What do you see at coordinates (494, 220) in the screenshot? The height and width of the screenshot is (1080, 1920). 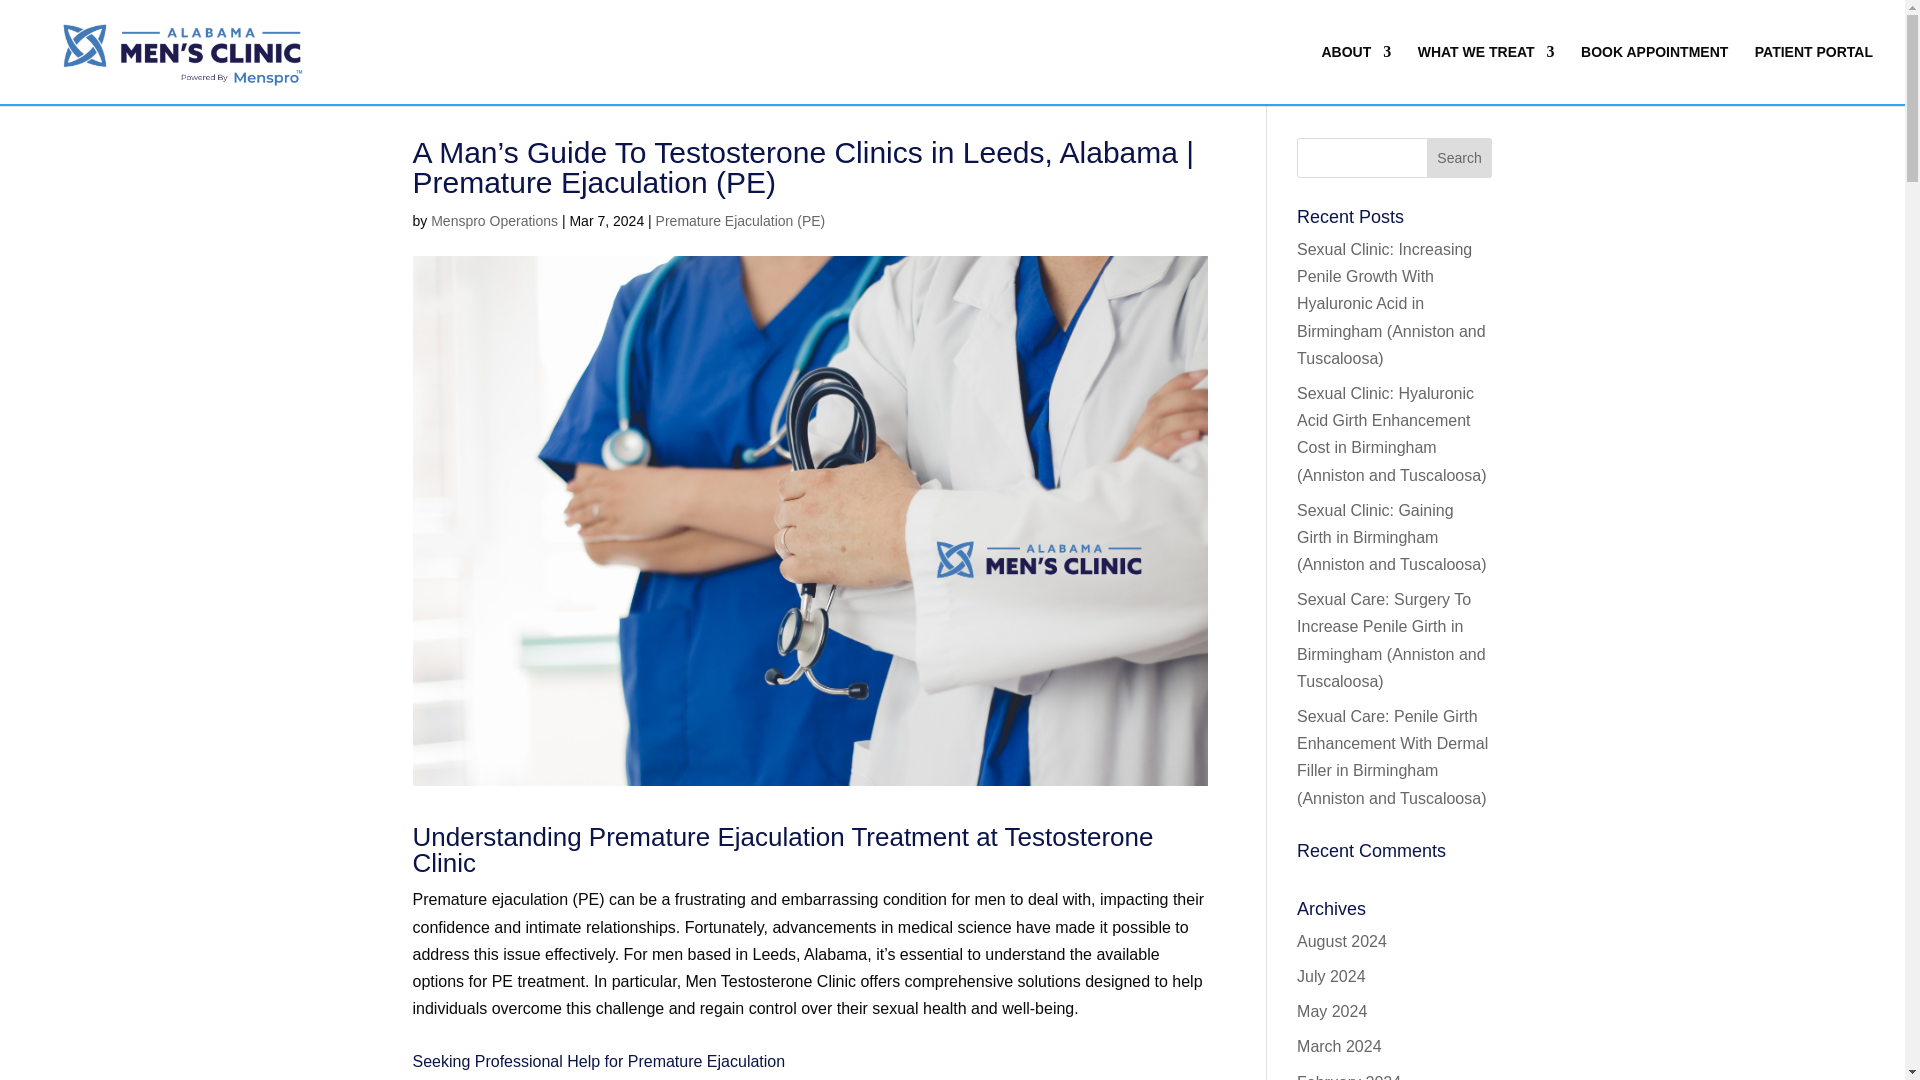 I see `Menspro Operations` at bounding box center [494, 220].